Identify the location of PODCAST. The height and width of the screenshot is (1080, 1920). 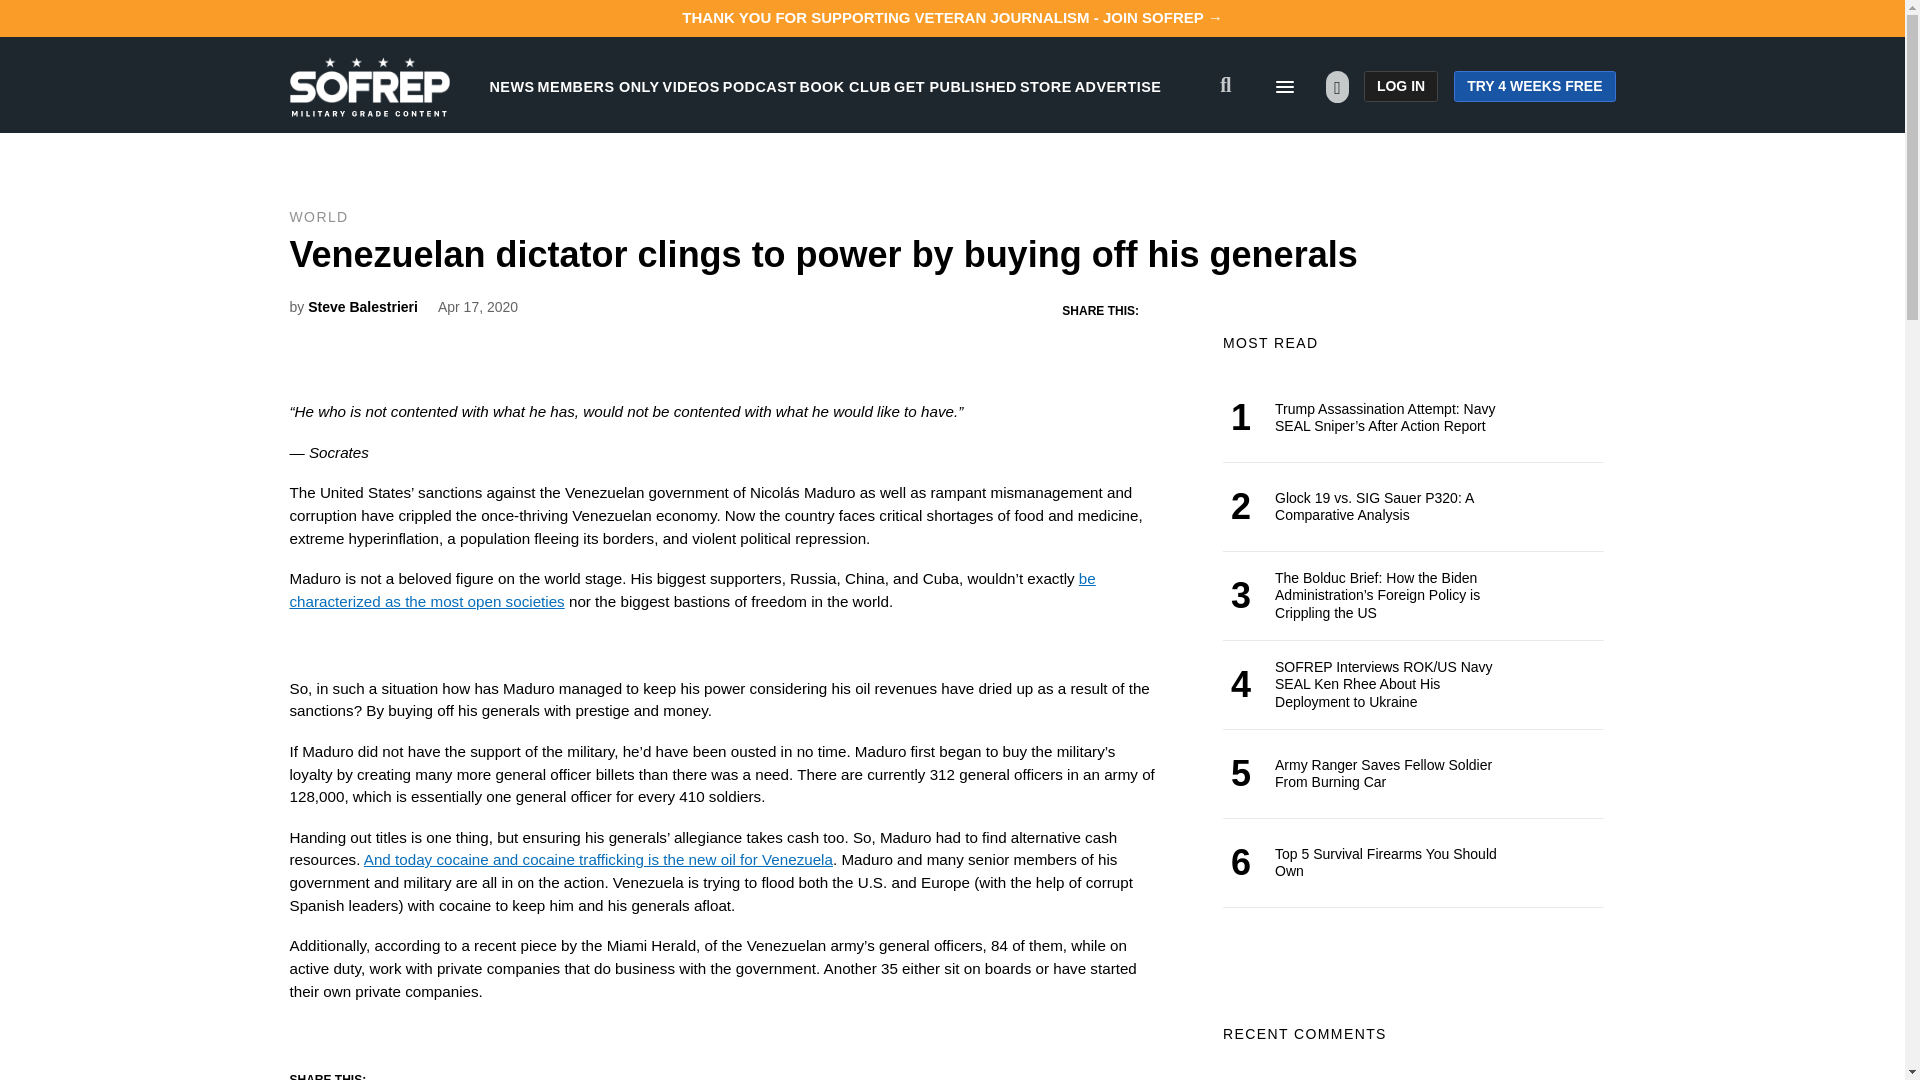
(760, 86).